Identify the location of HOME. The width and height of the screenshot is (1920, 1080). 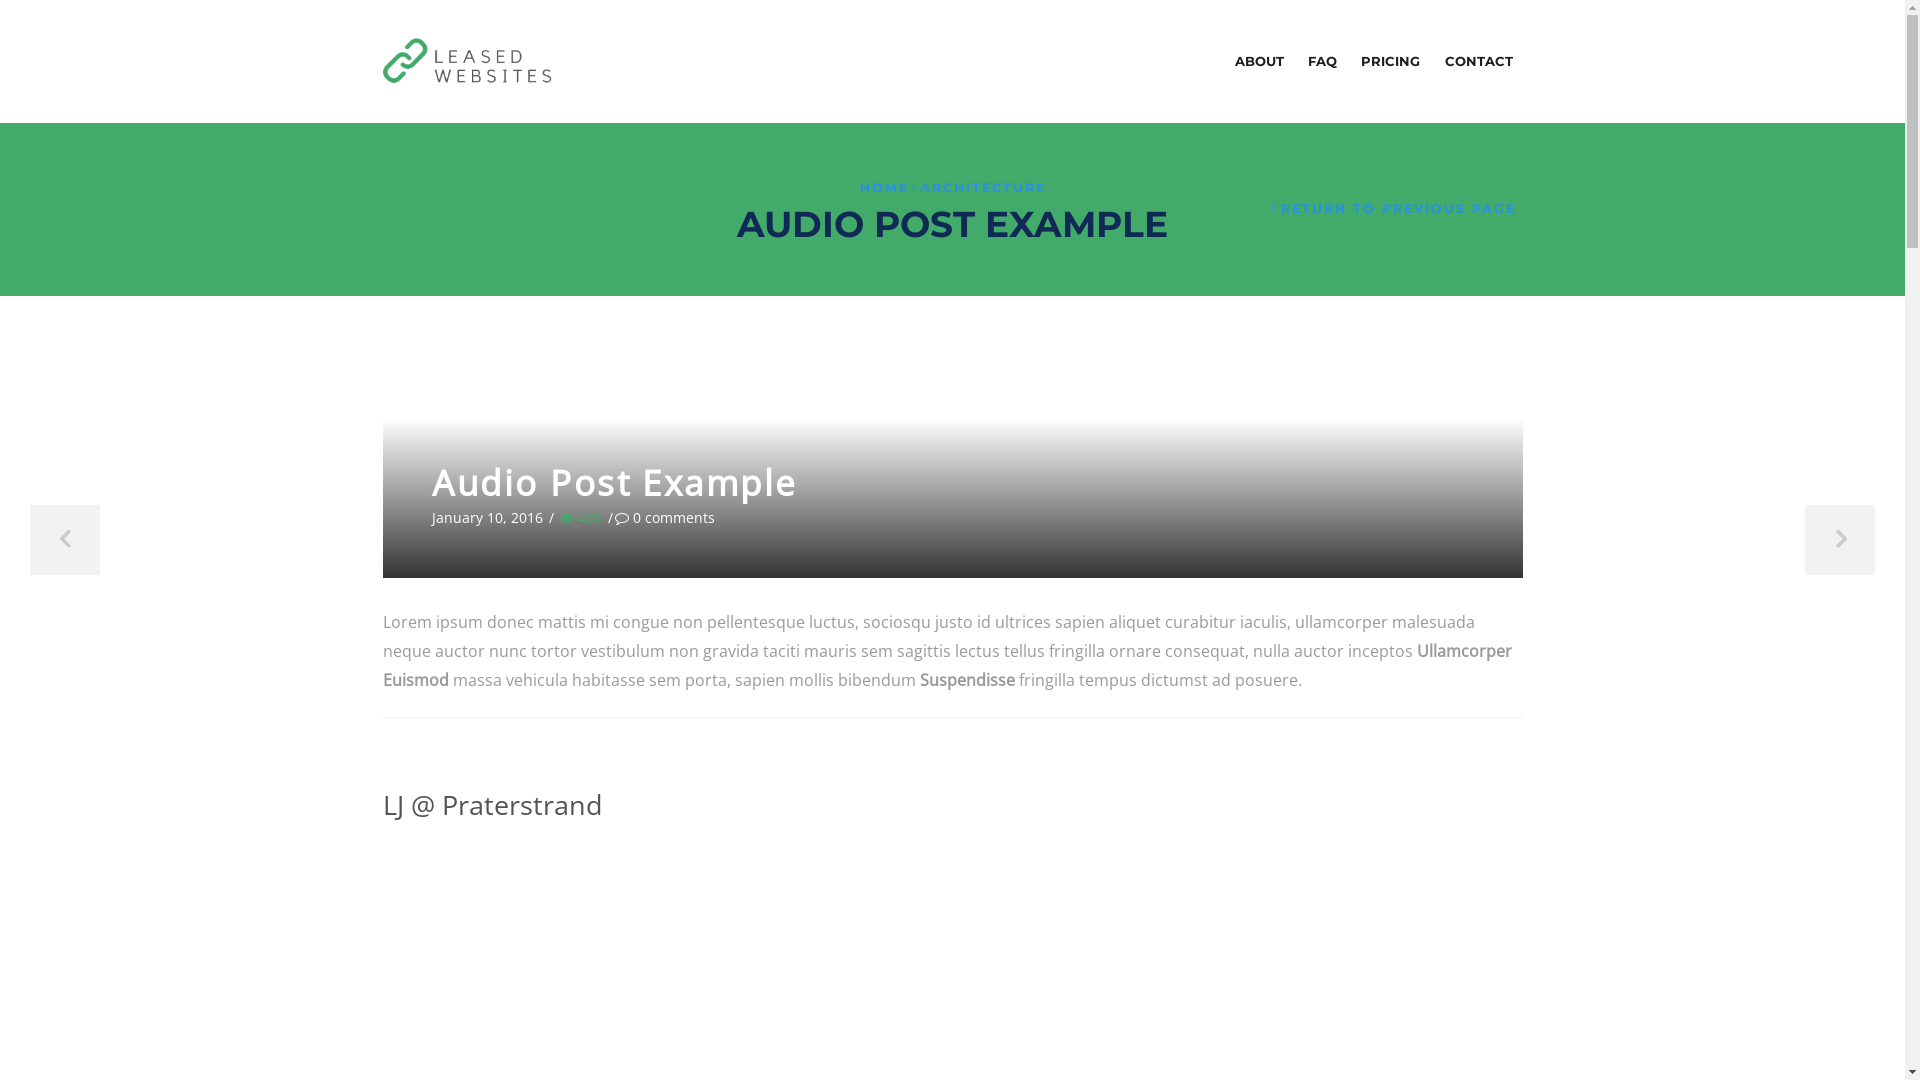
(884, 188).